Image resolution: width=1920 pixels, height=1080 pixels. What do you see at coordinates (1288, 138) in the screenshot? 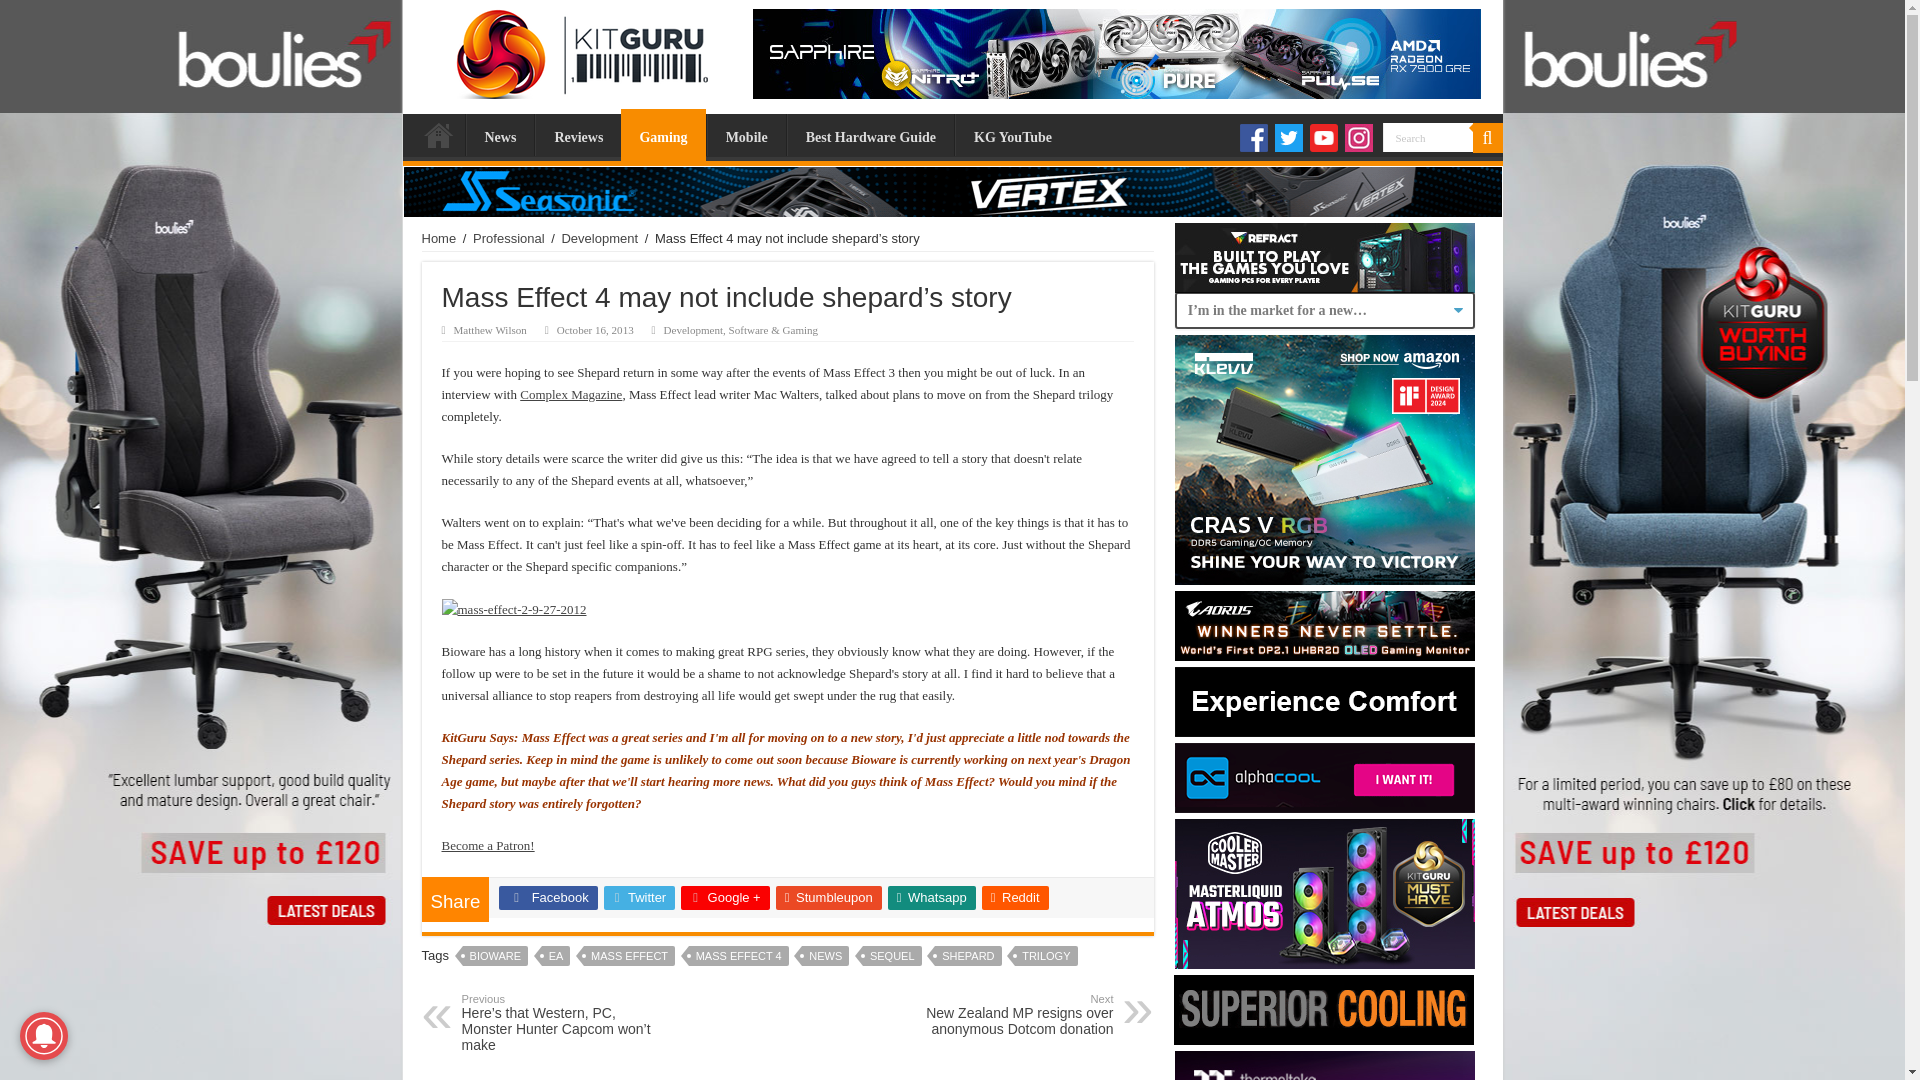
I see `Twitter` at bounding box center [1288, 138].